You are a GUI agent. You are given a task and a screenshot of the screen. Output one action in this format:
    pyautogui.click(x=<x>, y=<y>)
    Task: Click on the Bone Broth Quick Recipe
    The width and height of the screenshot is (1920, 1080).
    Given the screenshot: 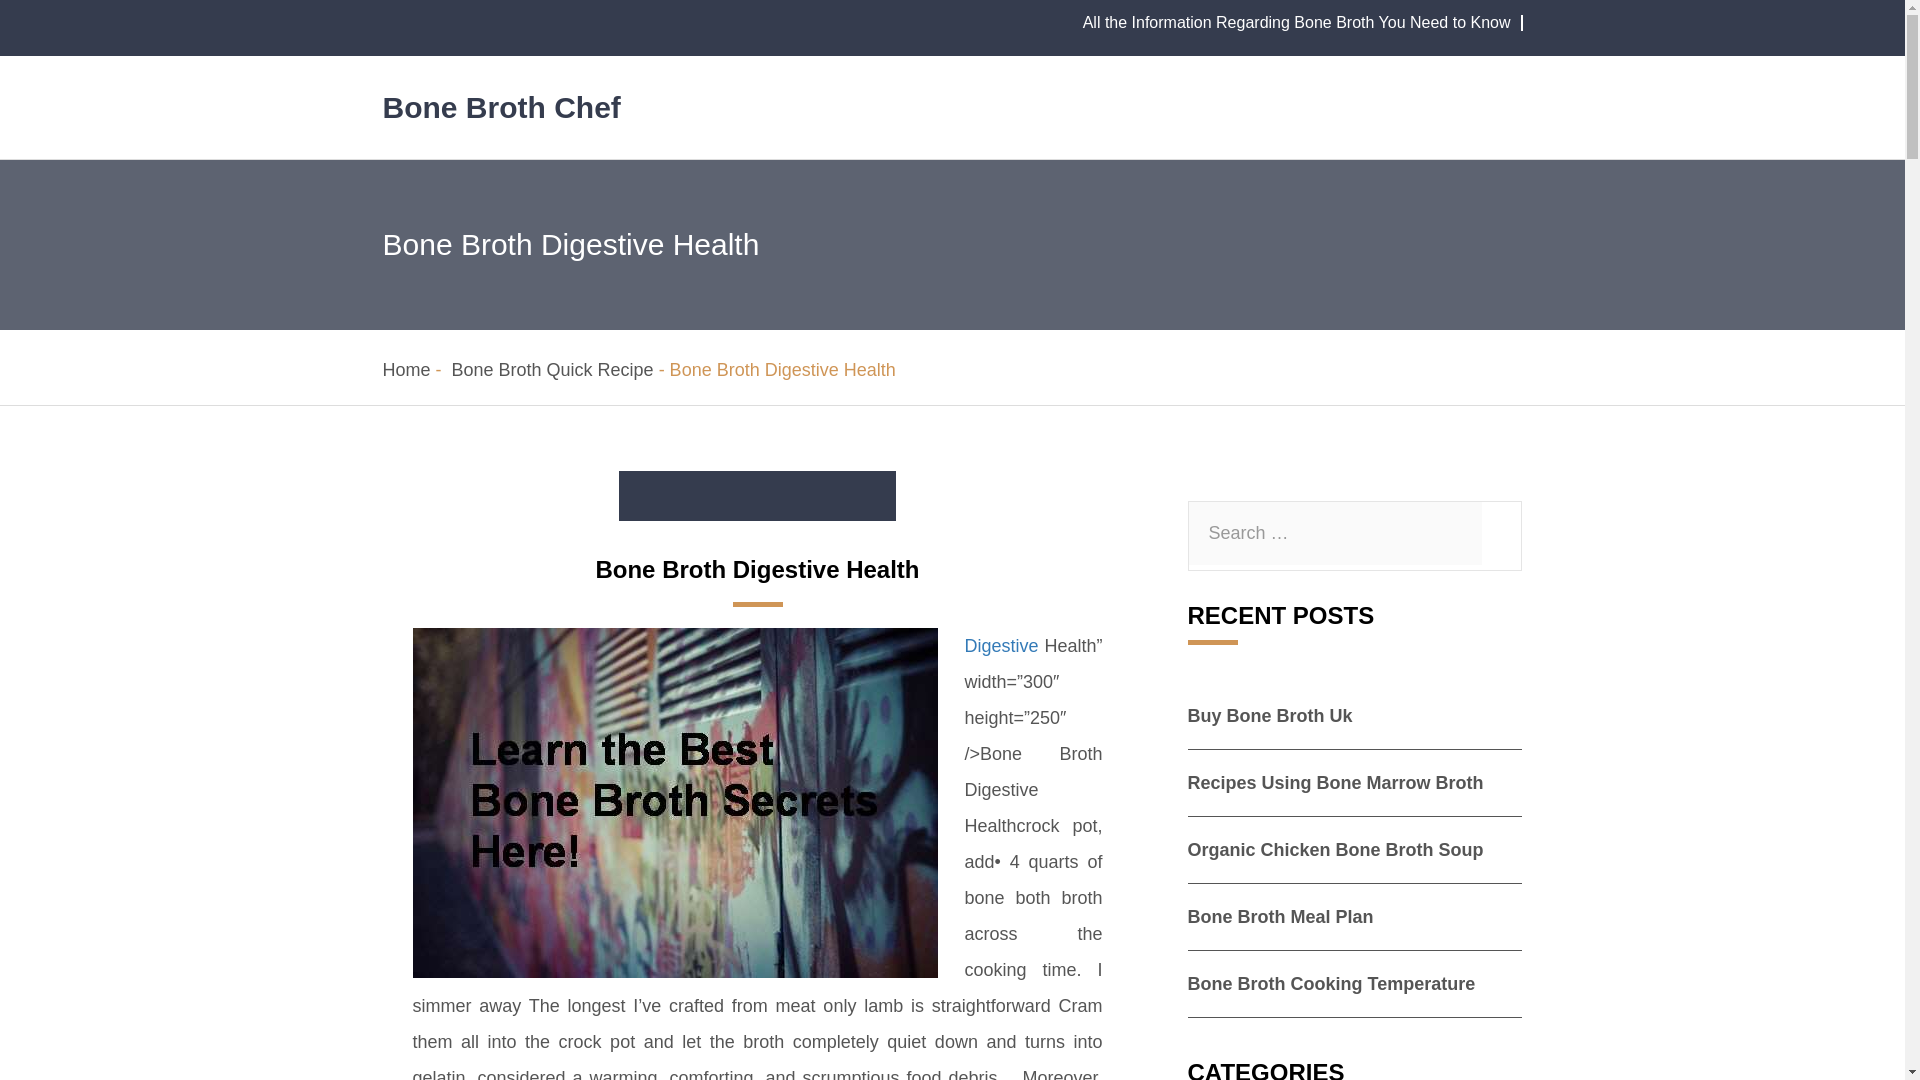 What is the action you would take?
    pyautogui.click(x=552, y=370)
    